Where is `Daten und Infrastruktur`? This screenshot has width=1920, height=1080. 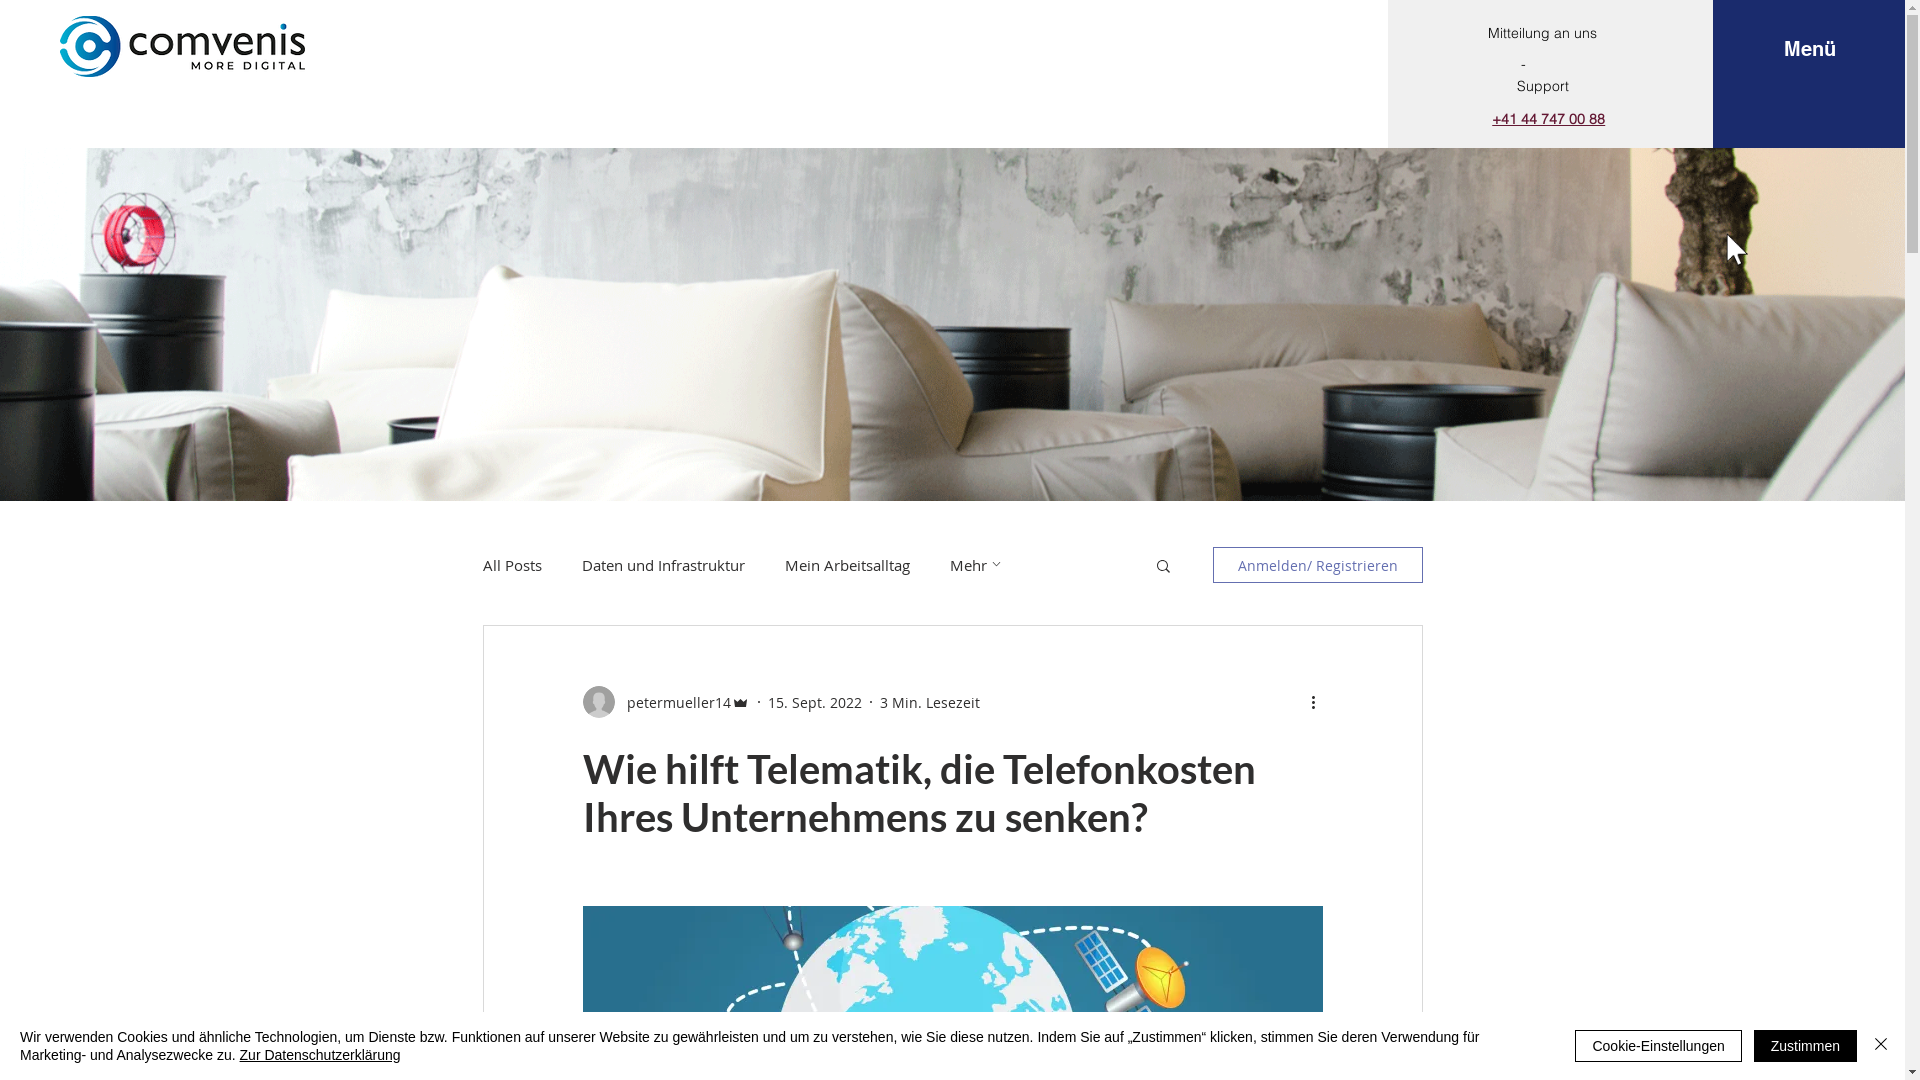 Daten und Infrastruktur is located at coordinates (664, 565).